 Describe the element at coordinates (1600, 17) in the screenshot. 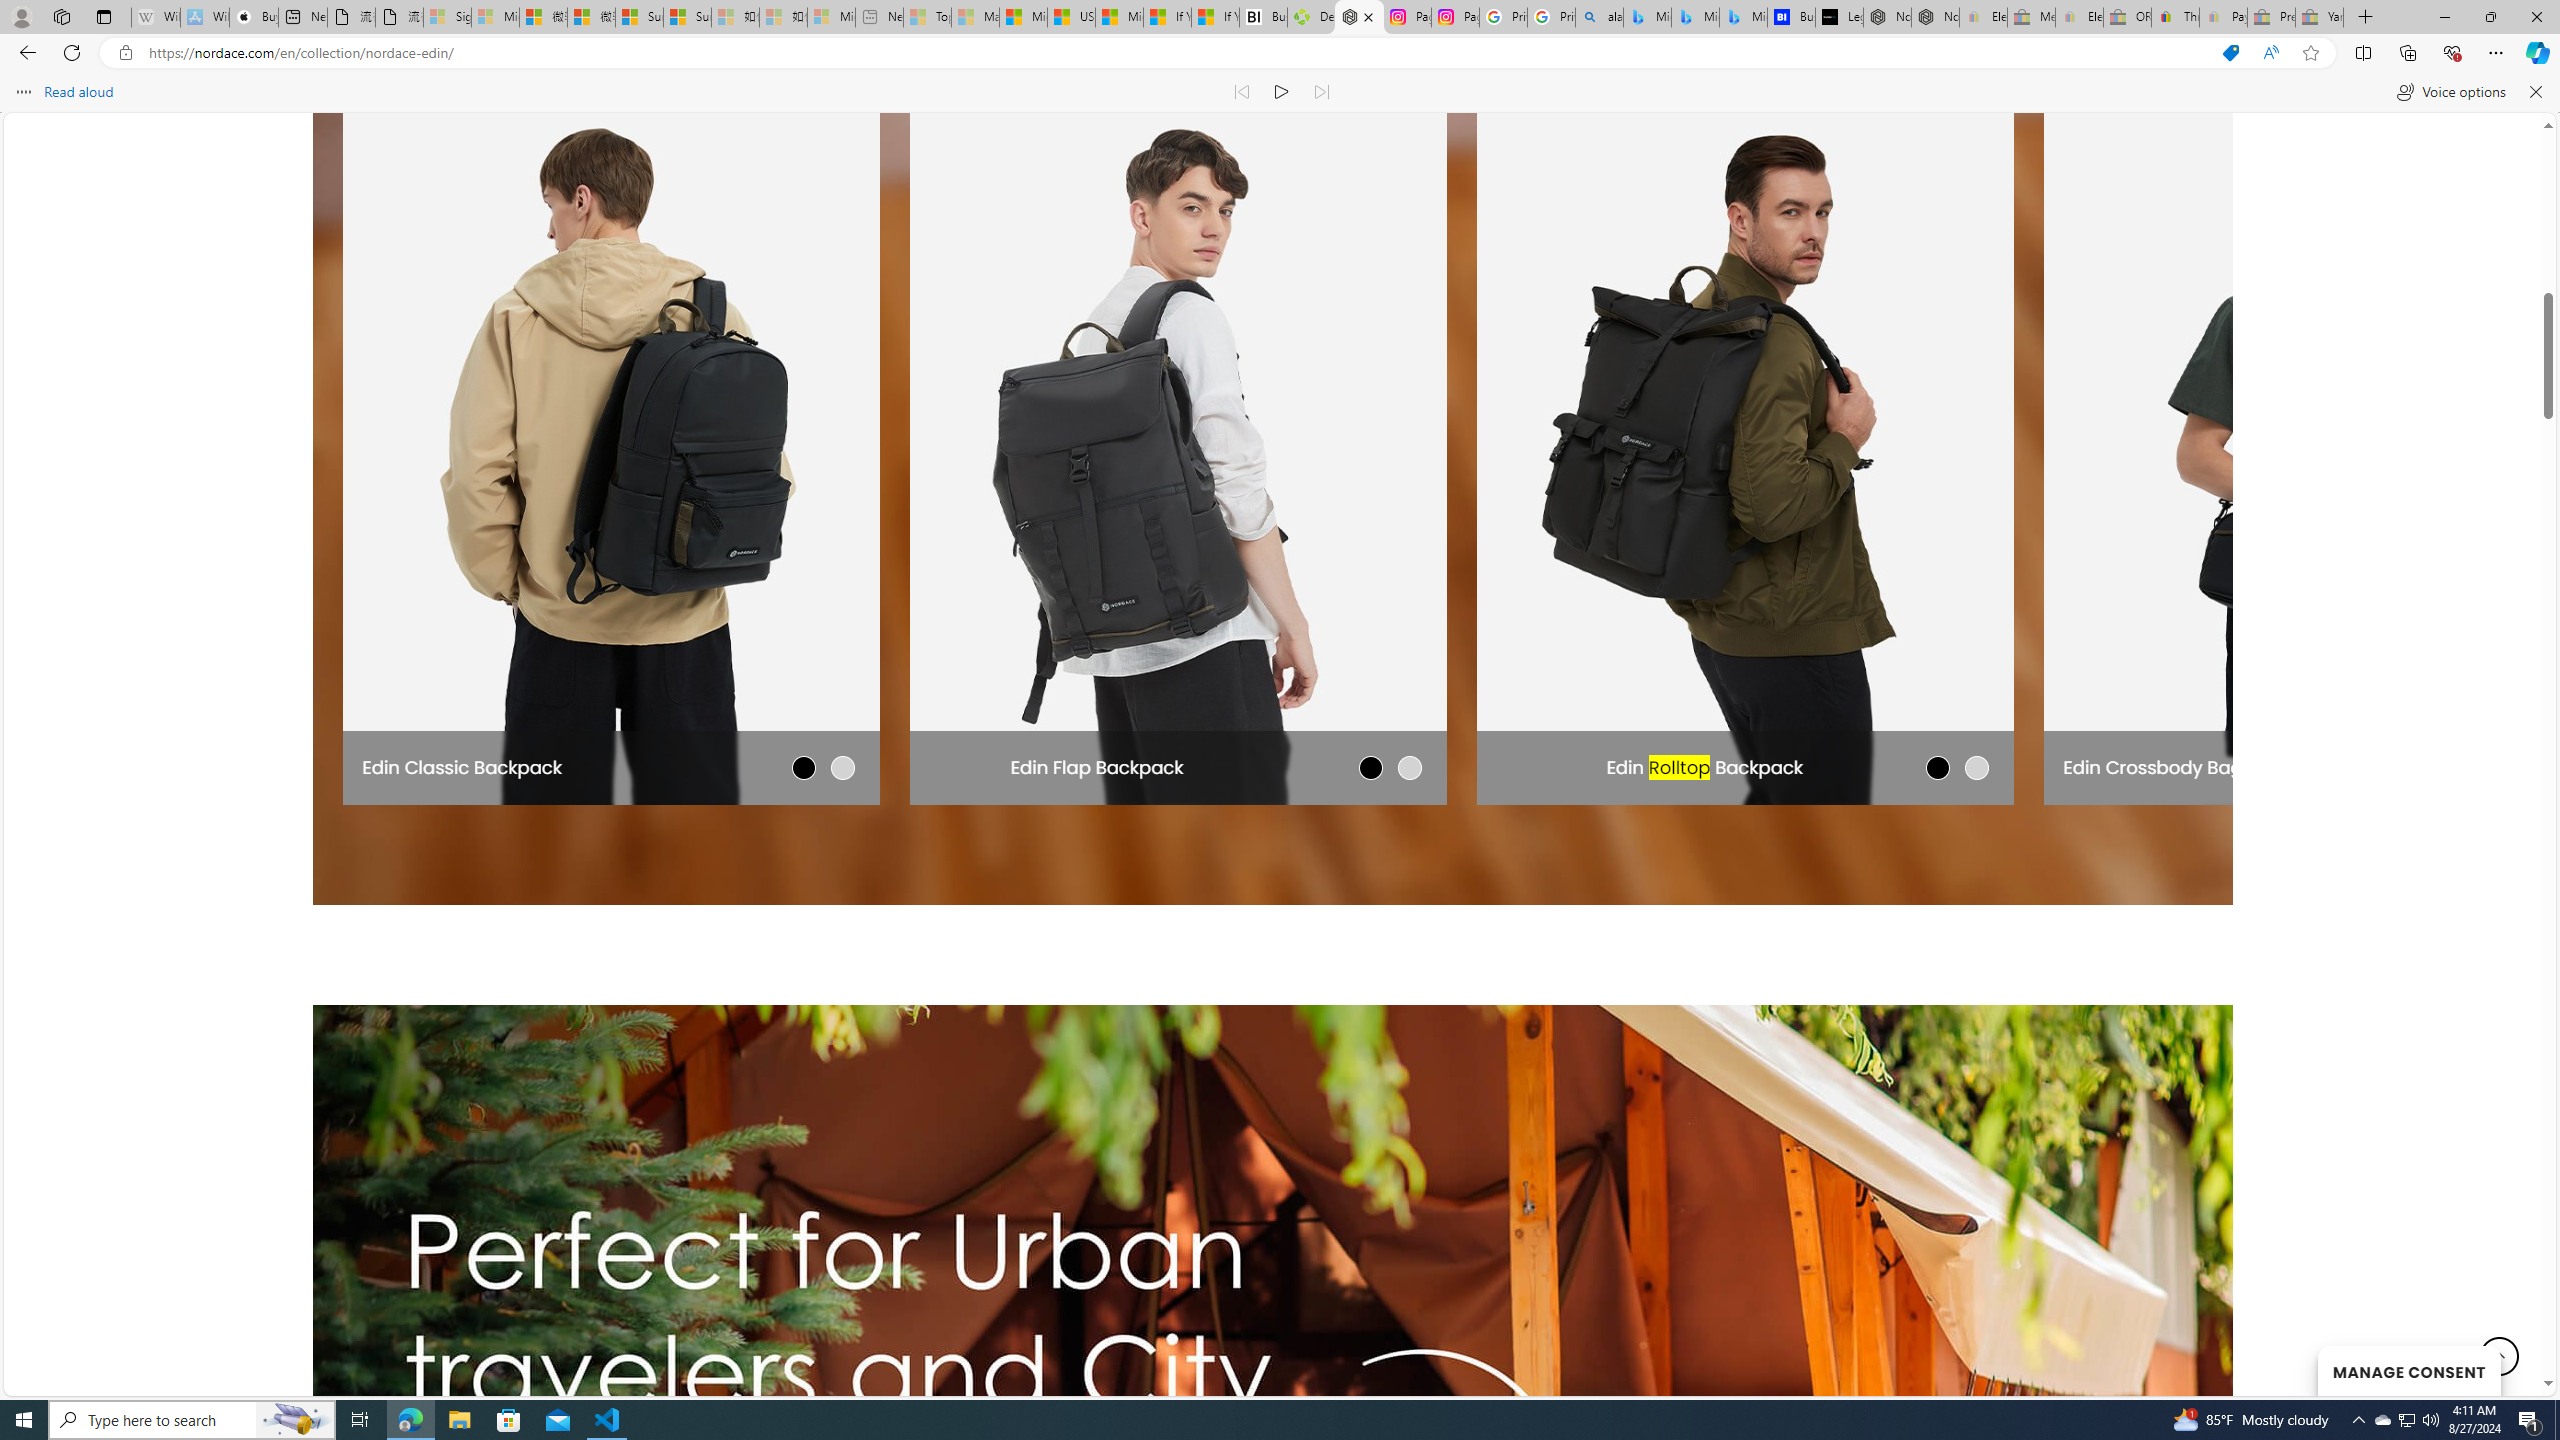

I see `alabama high school quarterback dies - Search` at that location.